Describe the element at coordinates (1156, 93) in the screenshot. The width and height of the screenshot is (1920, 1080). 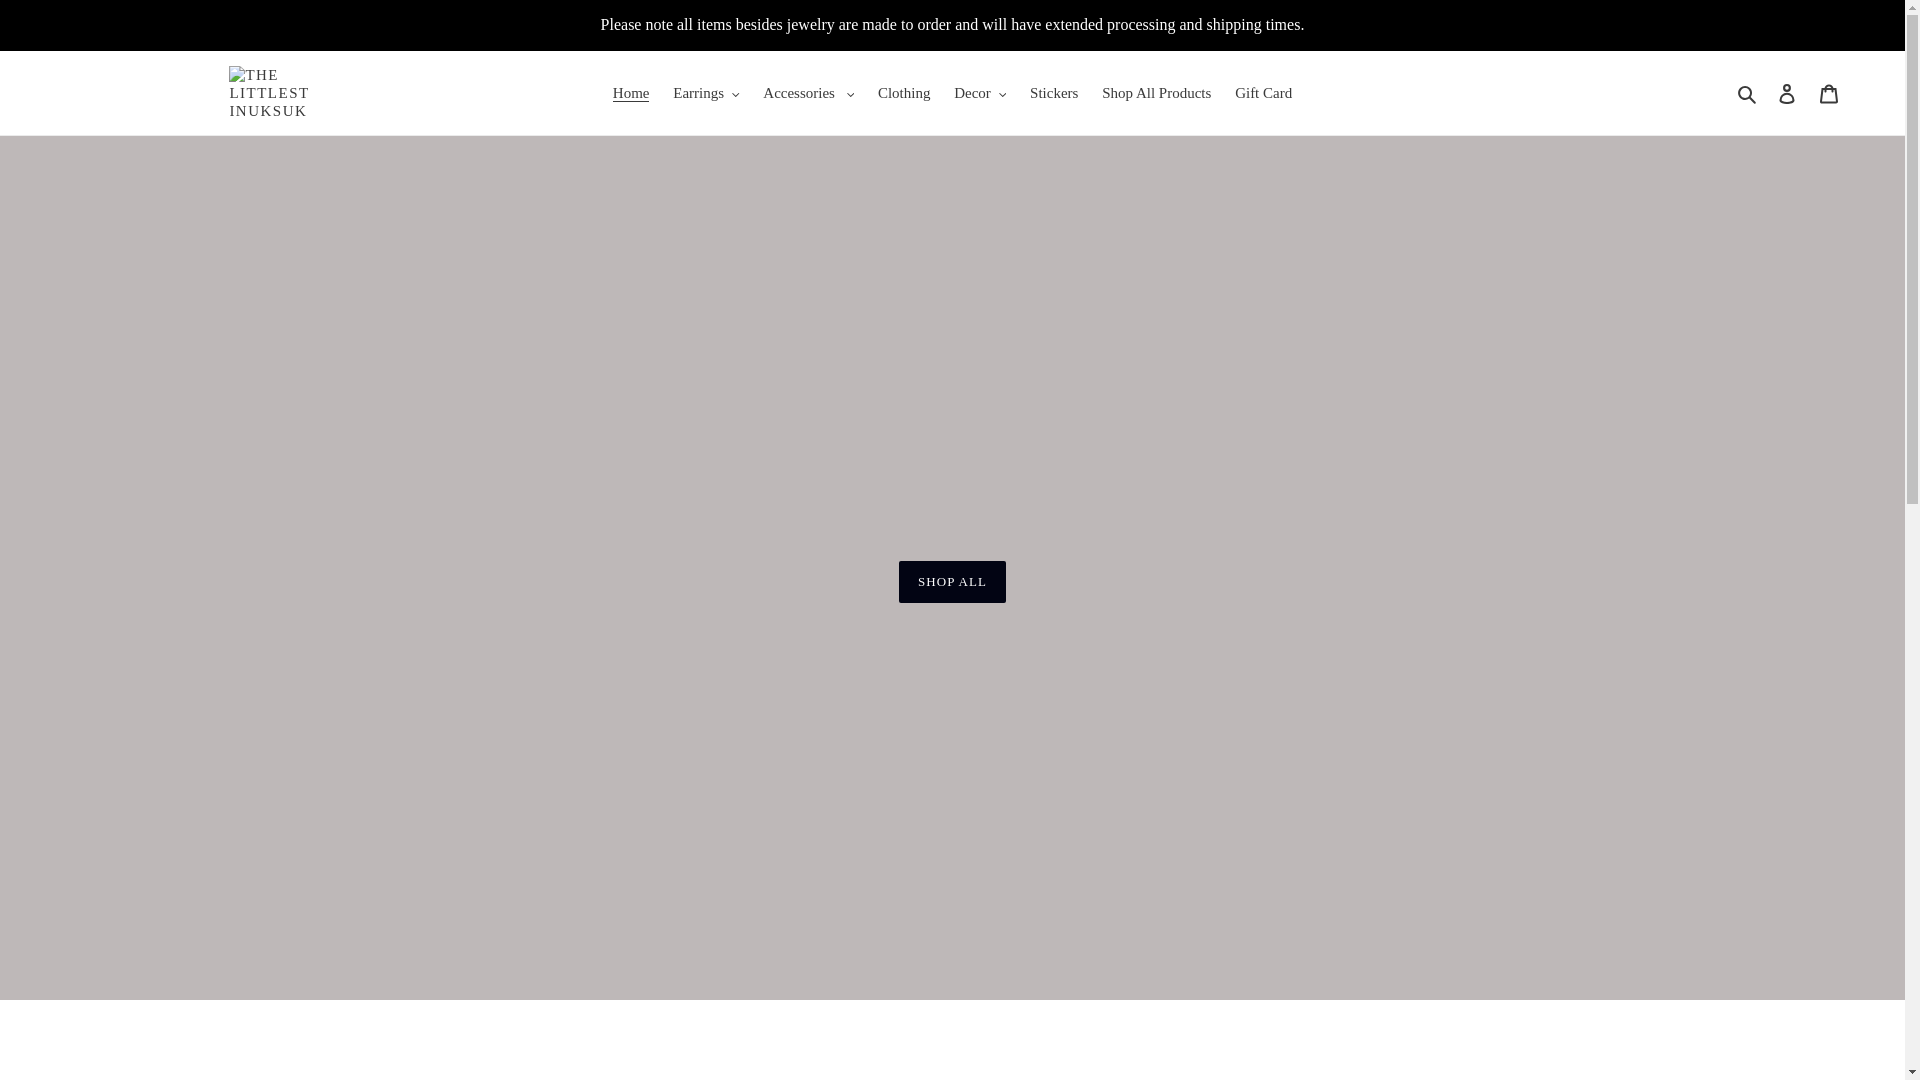
I see `Shop All Products` at that location.